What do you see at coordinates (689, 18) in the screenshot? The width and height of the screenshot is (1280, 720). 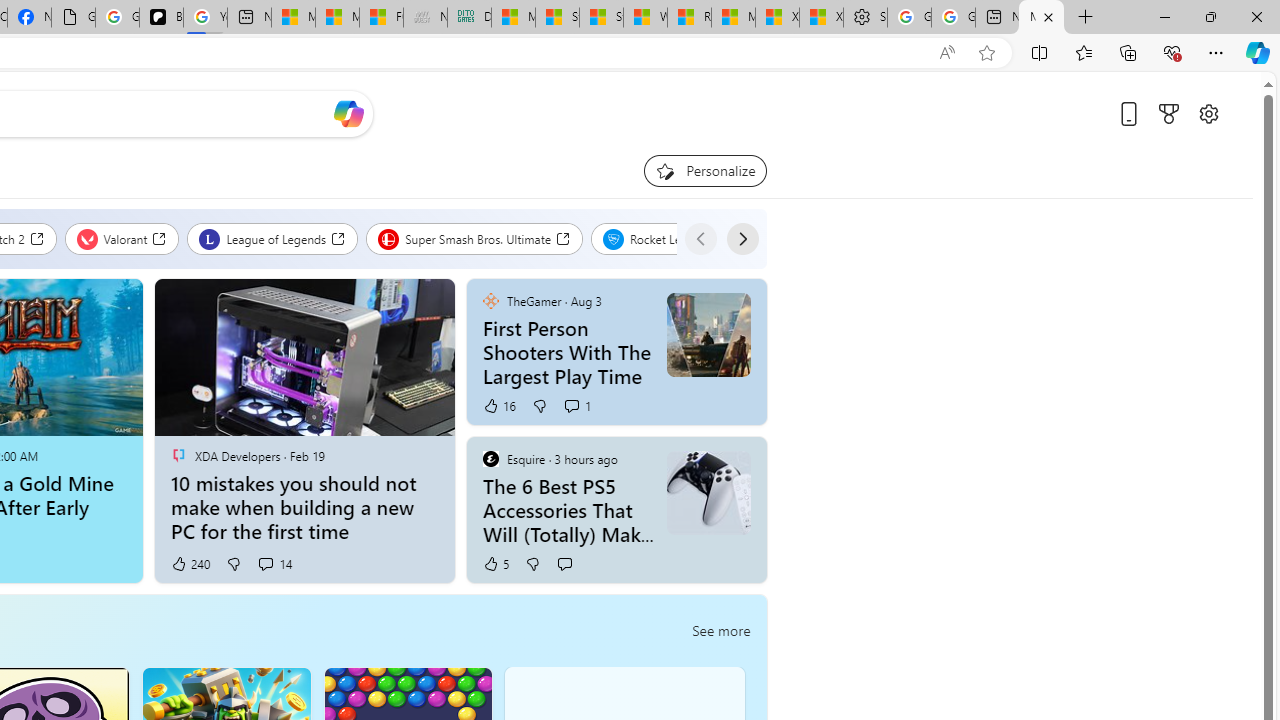 I see `R******* | Trusted Community Engagement and Contributions` at bounding box center [689, 18].